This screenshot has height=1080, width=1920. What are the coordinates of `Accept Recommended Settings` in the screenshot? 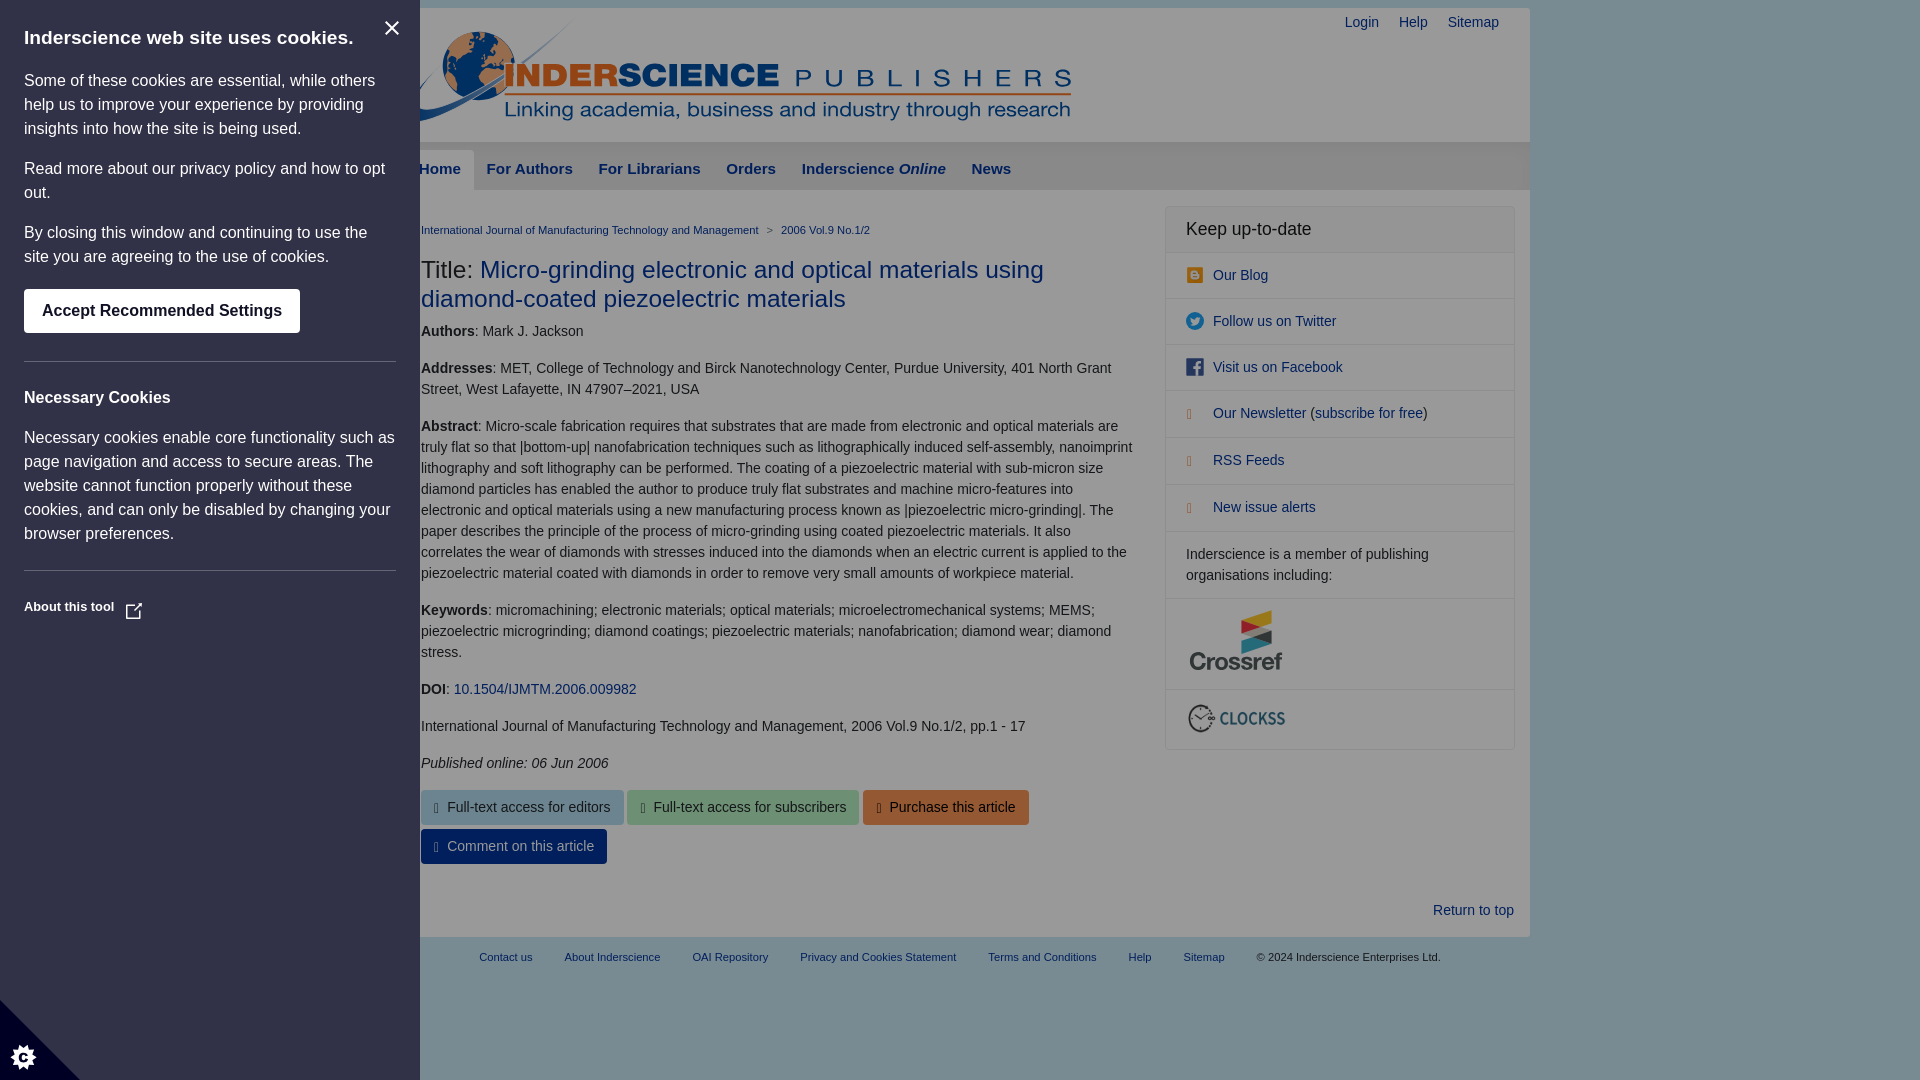 It's located at (161, 310).